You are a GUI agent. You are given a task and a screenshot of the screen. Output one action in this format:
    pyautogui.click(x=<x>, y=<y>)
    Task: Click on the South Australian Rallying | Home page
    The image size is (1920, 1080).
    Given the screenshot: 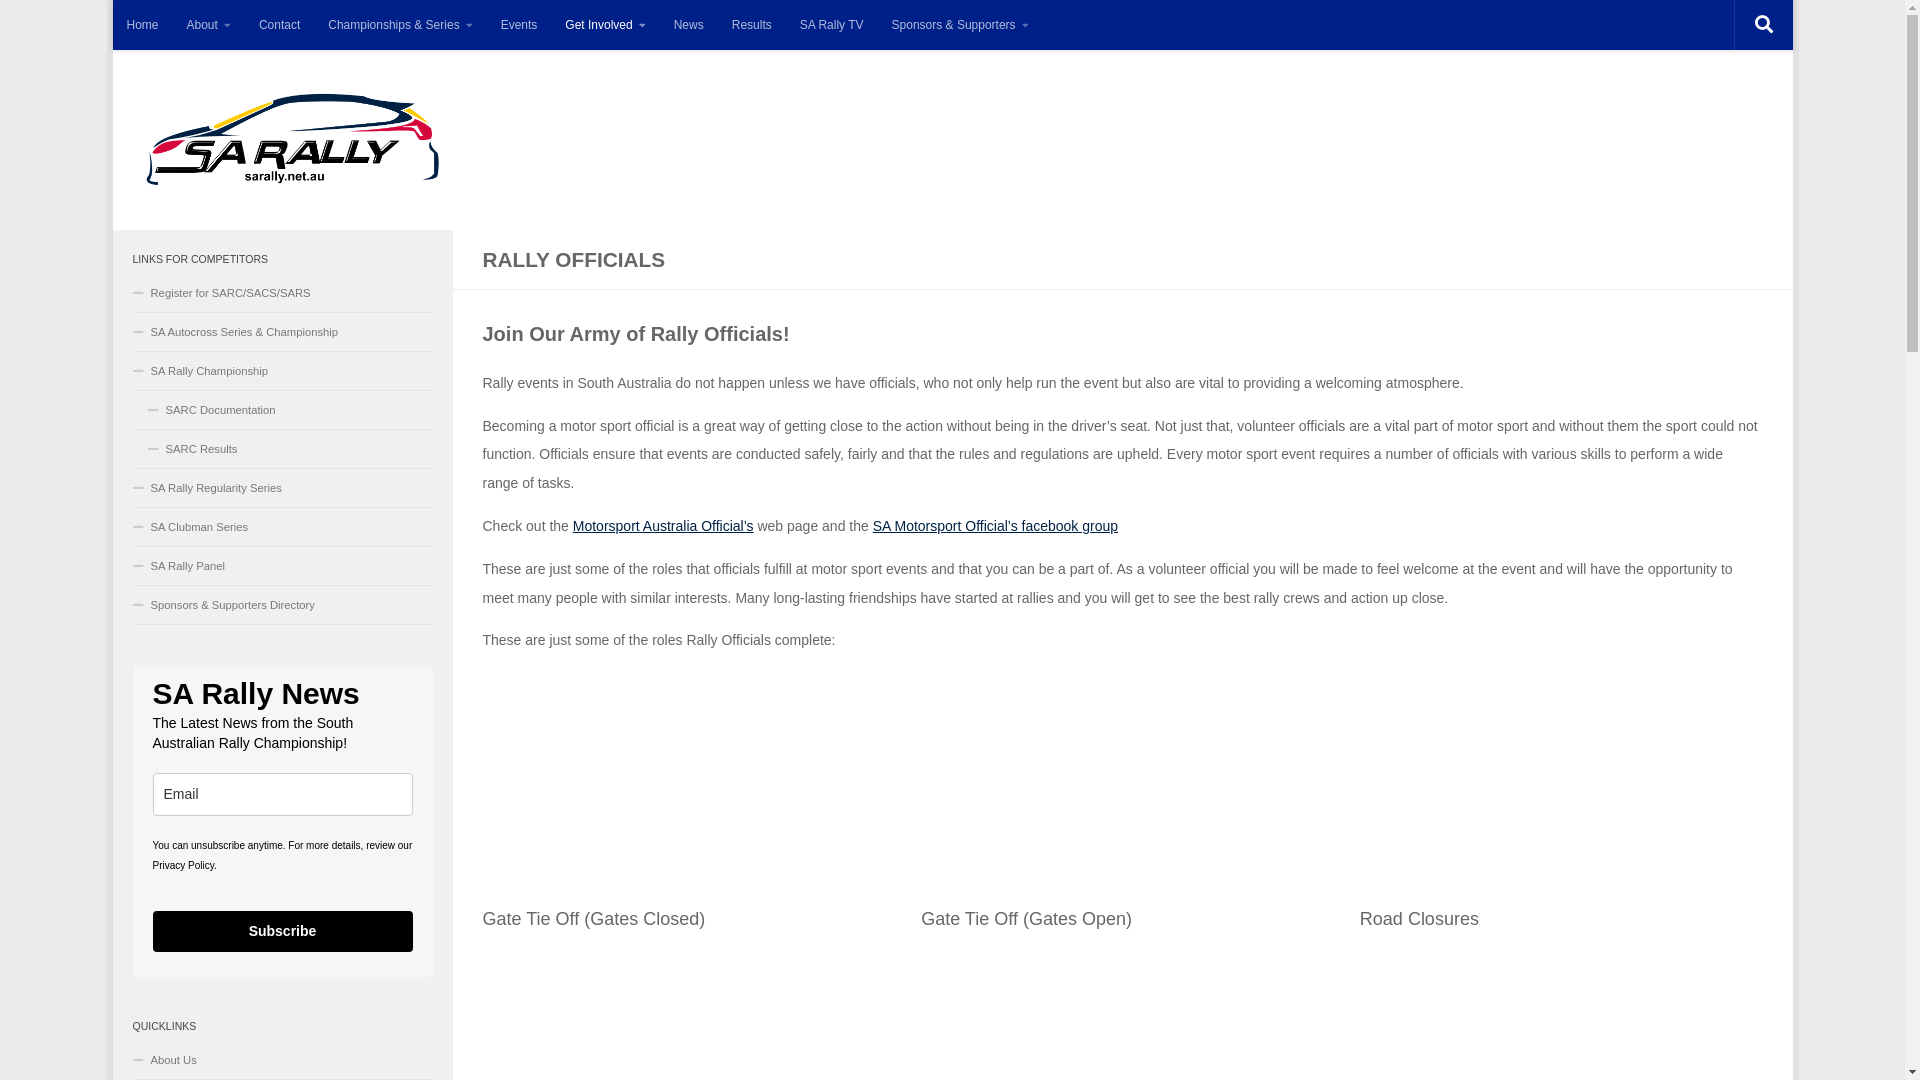 What is the action you would take?
    pyautogui.click(x=292, y=140)
    